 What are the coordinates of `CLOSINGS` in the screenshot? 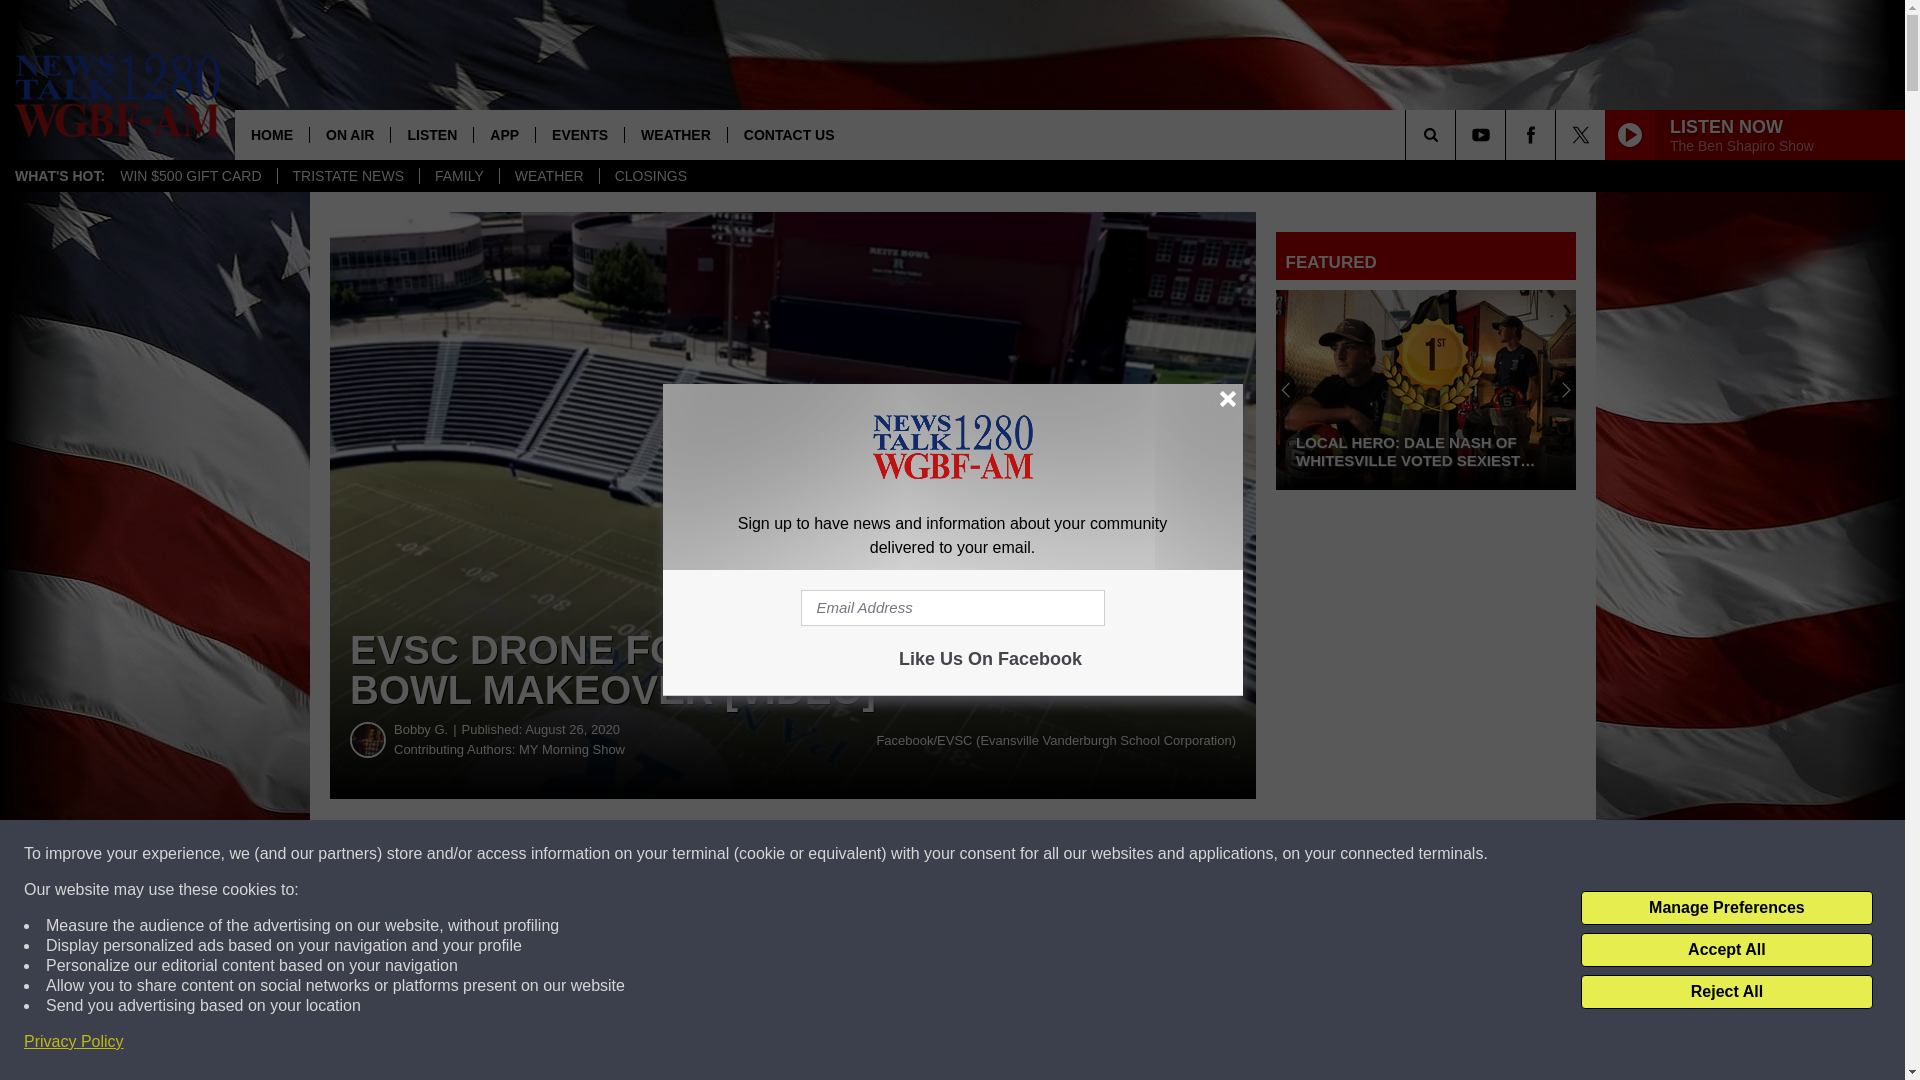 It's located at (650, 176).